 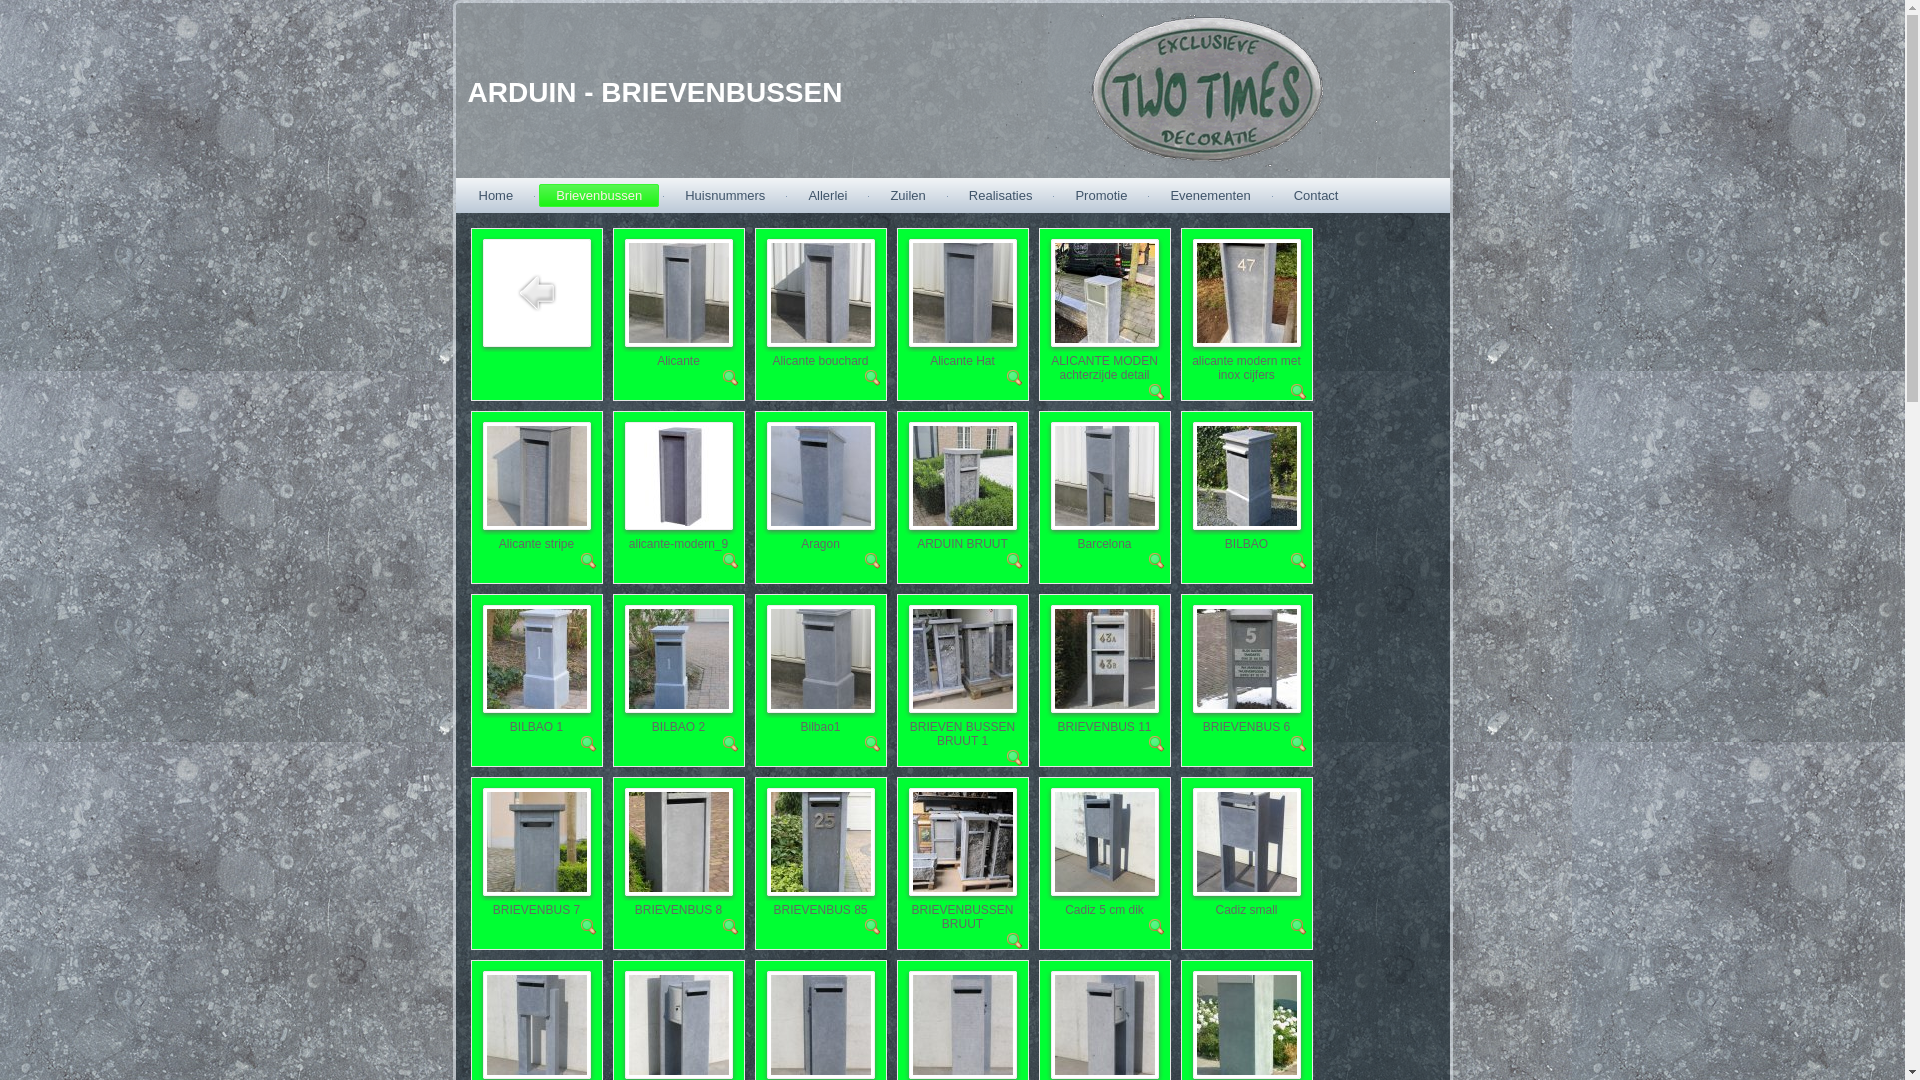 I want to click on Detail, so click(x=1014, y=381).